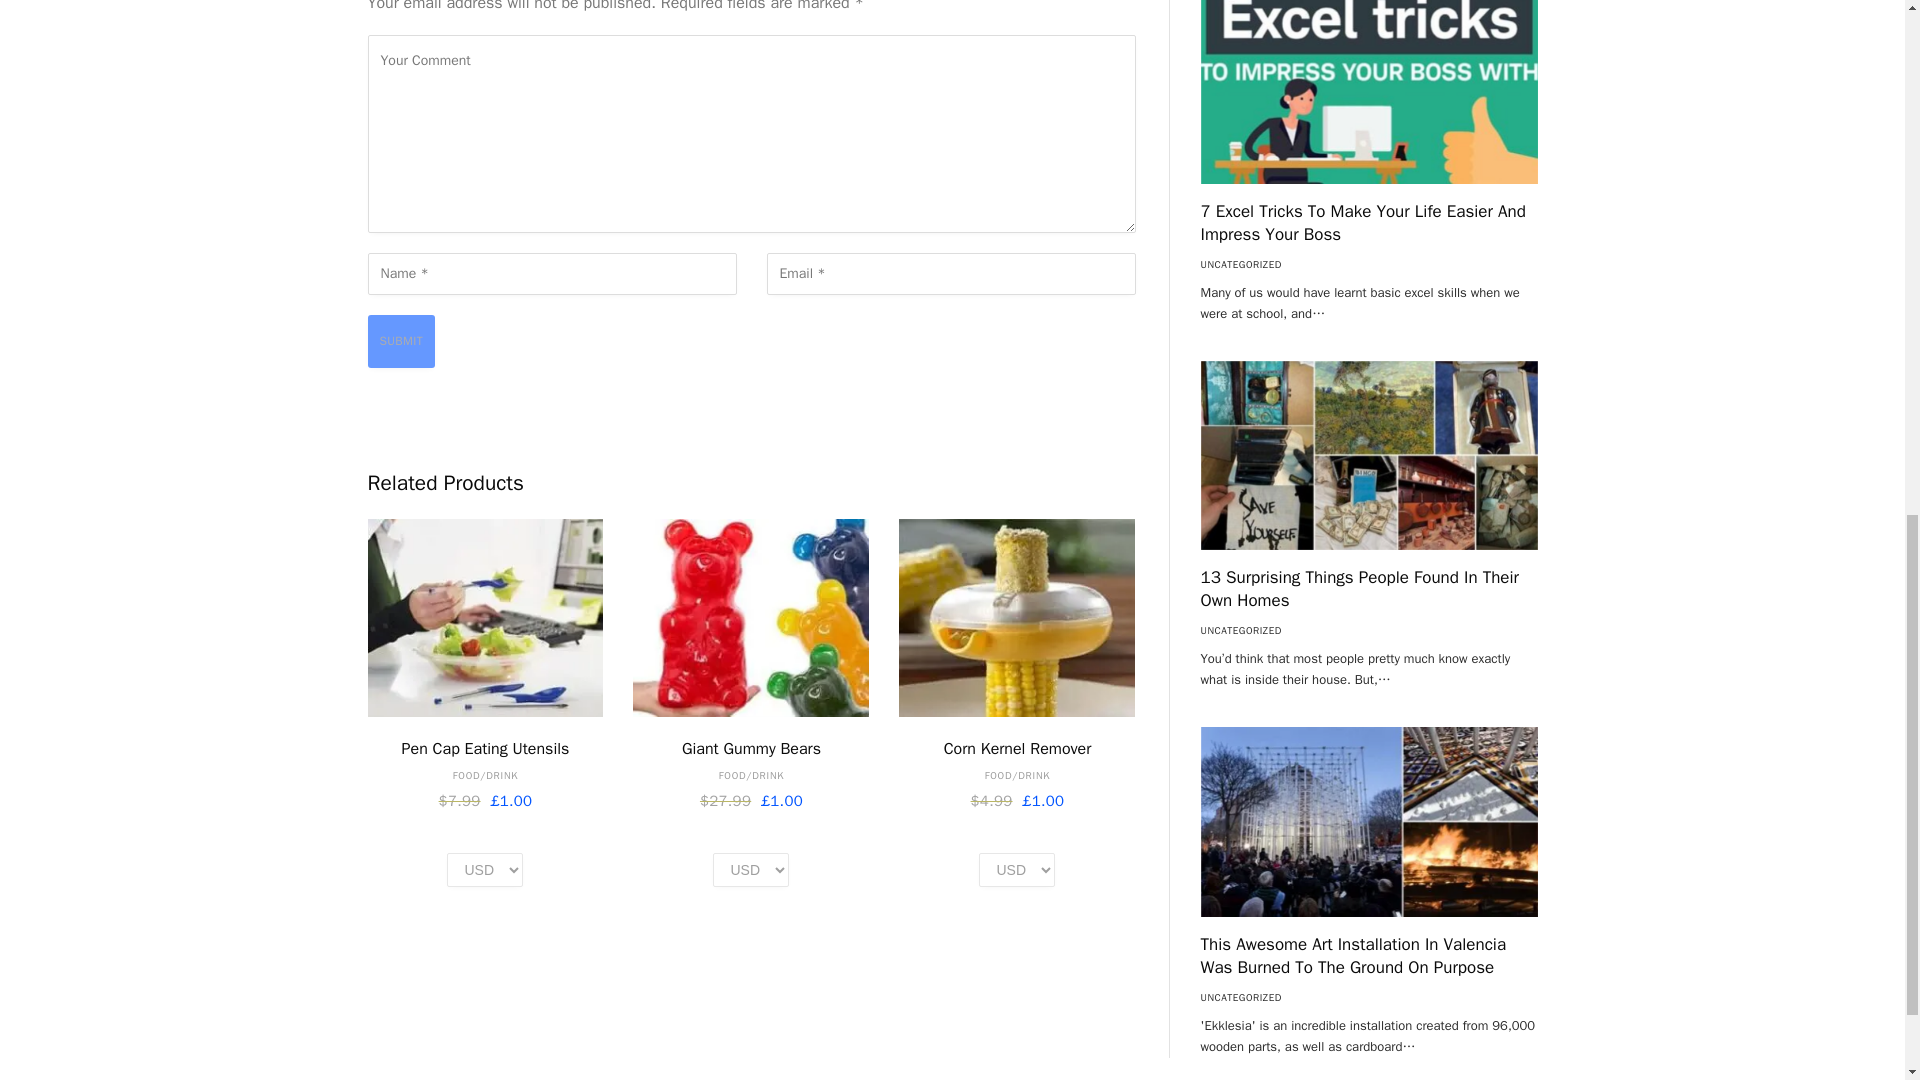 This screenshot has width=1920, height=1080. I want to click on Select one, so click(750, 870).